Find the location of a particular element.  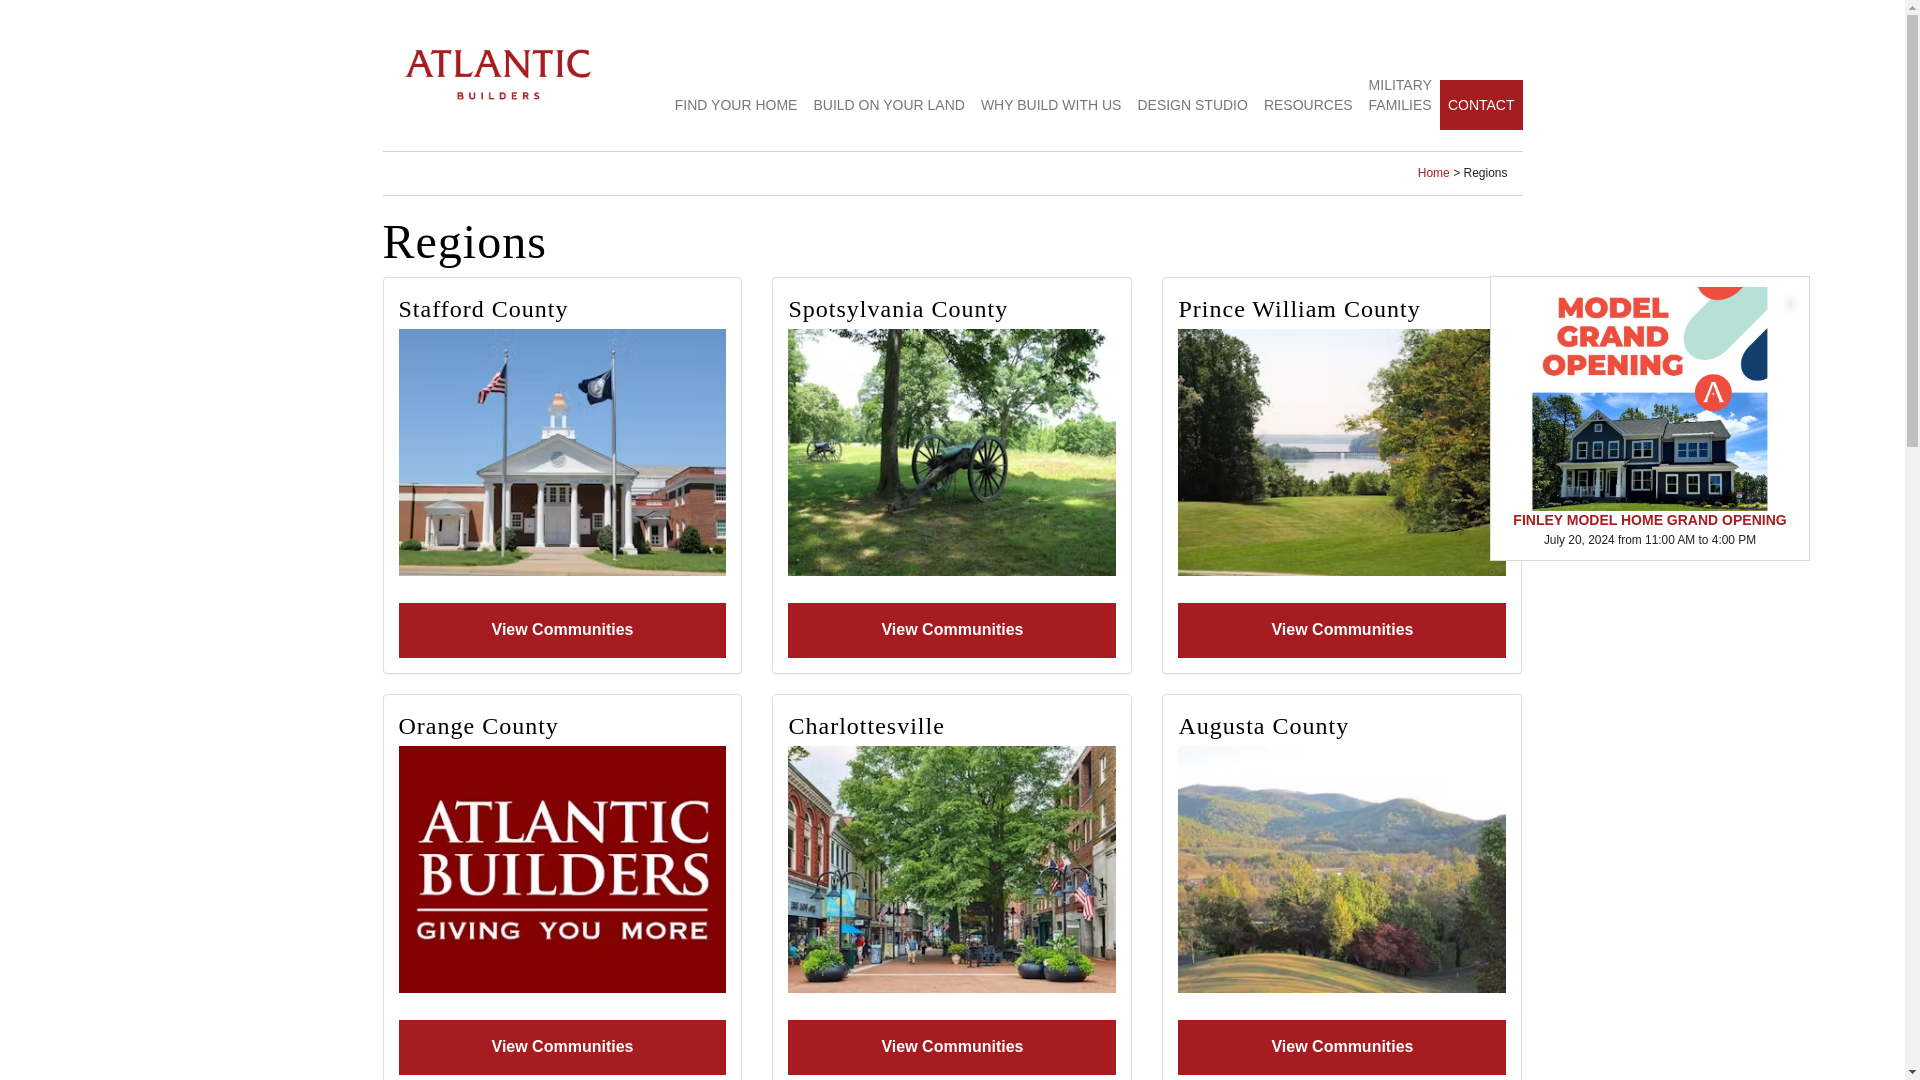

More in Spotsylvania County is located at coordinates (951, 452).